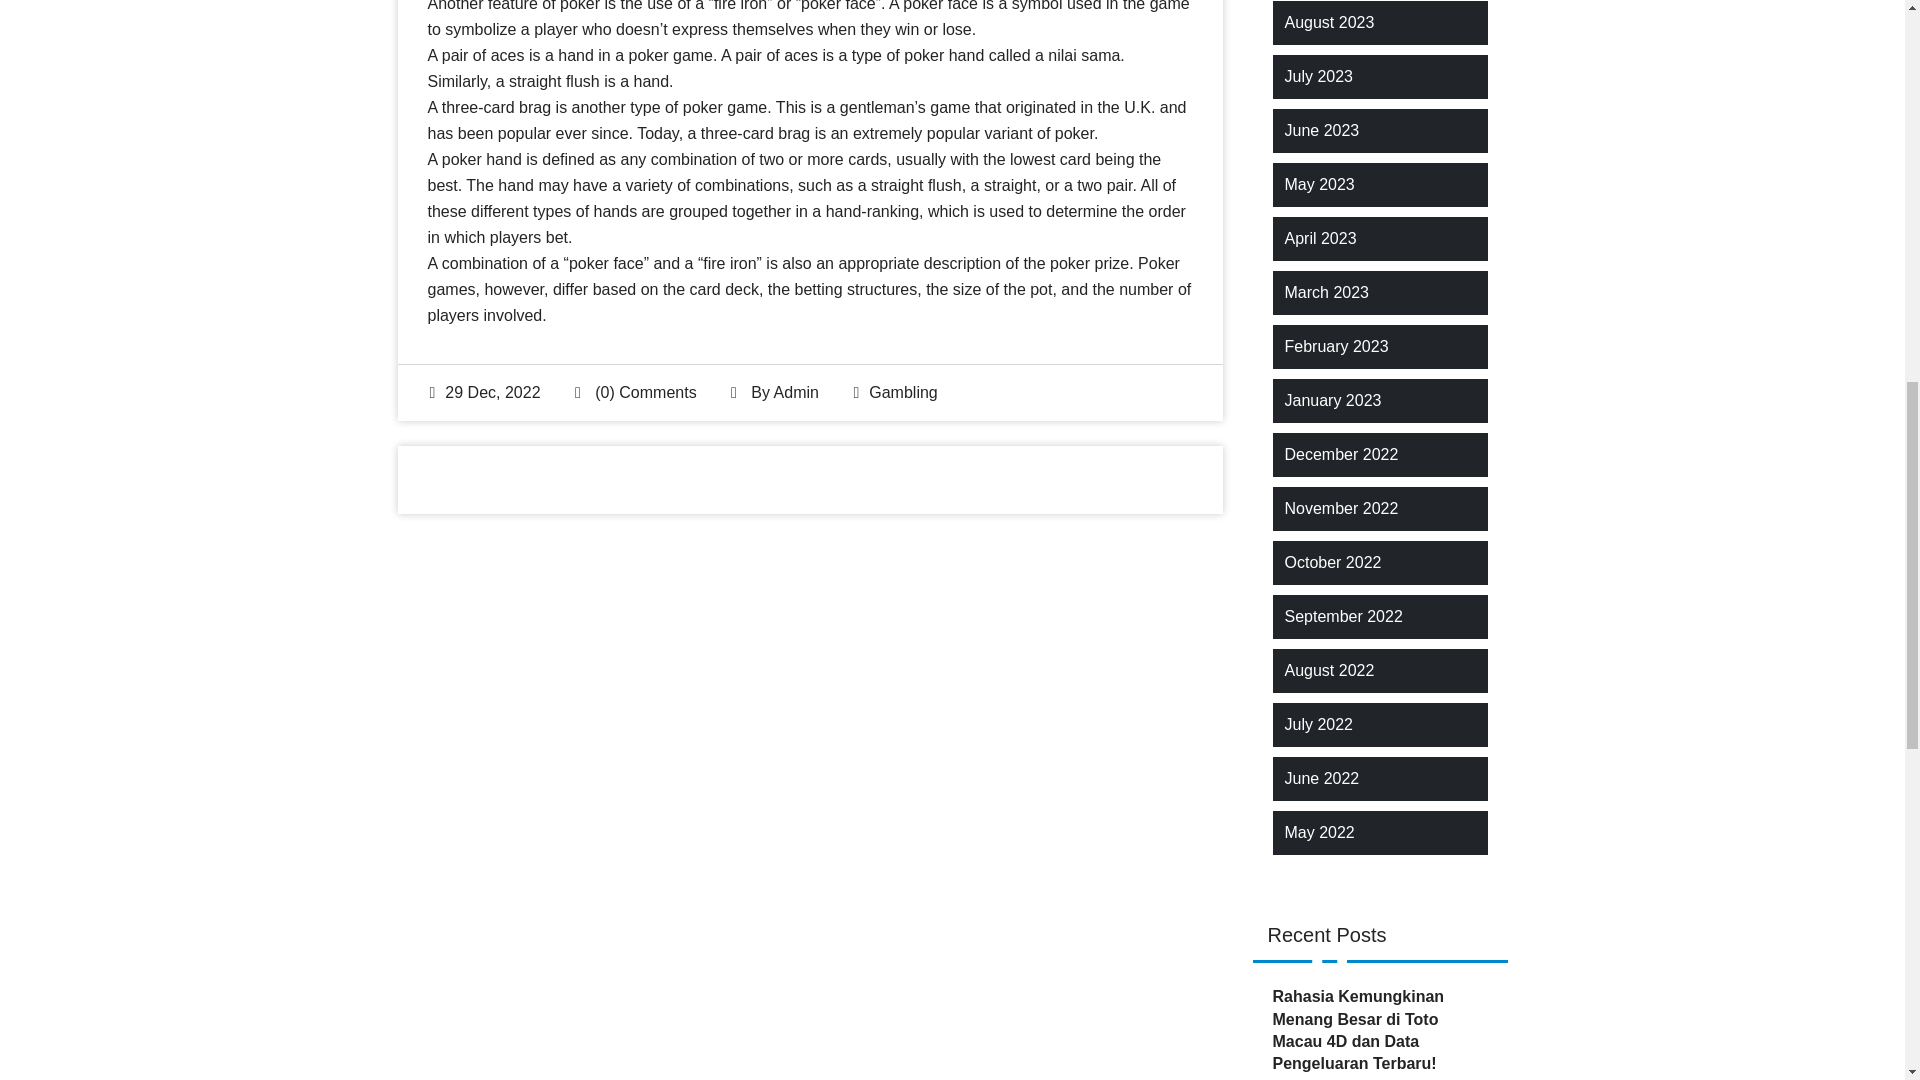  What do you see at coordinates (796, 392) in the screenshot?
I see `Admin` at bounding box center [796, 392].